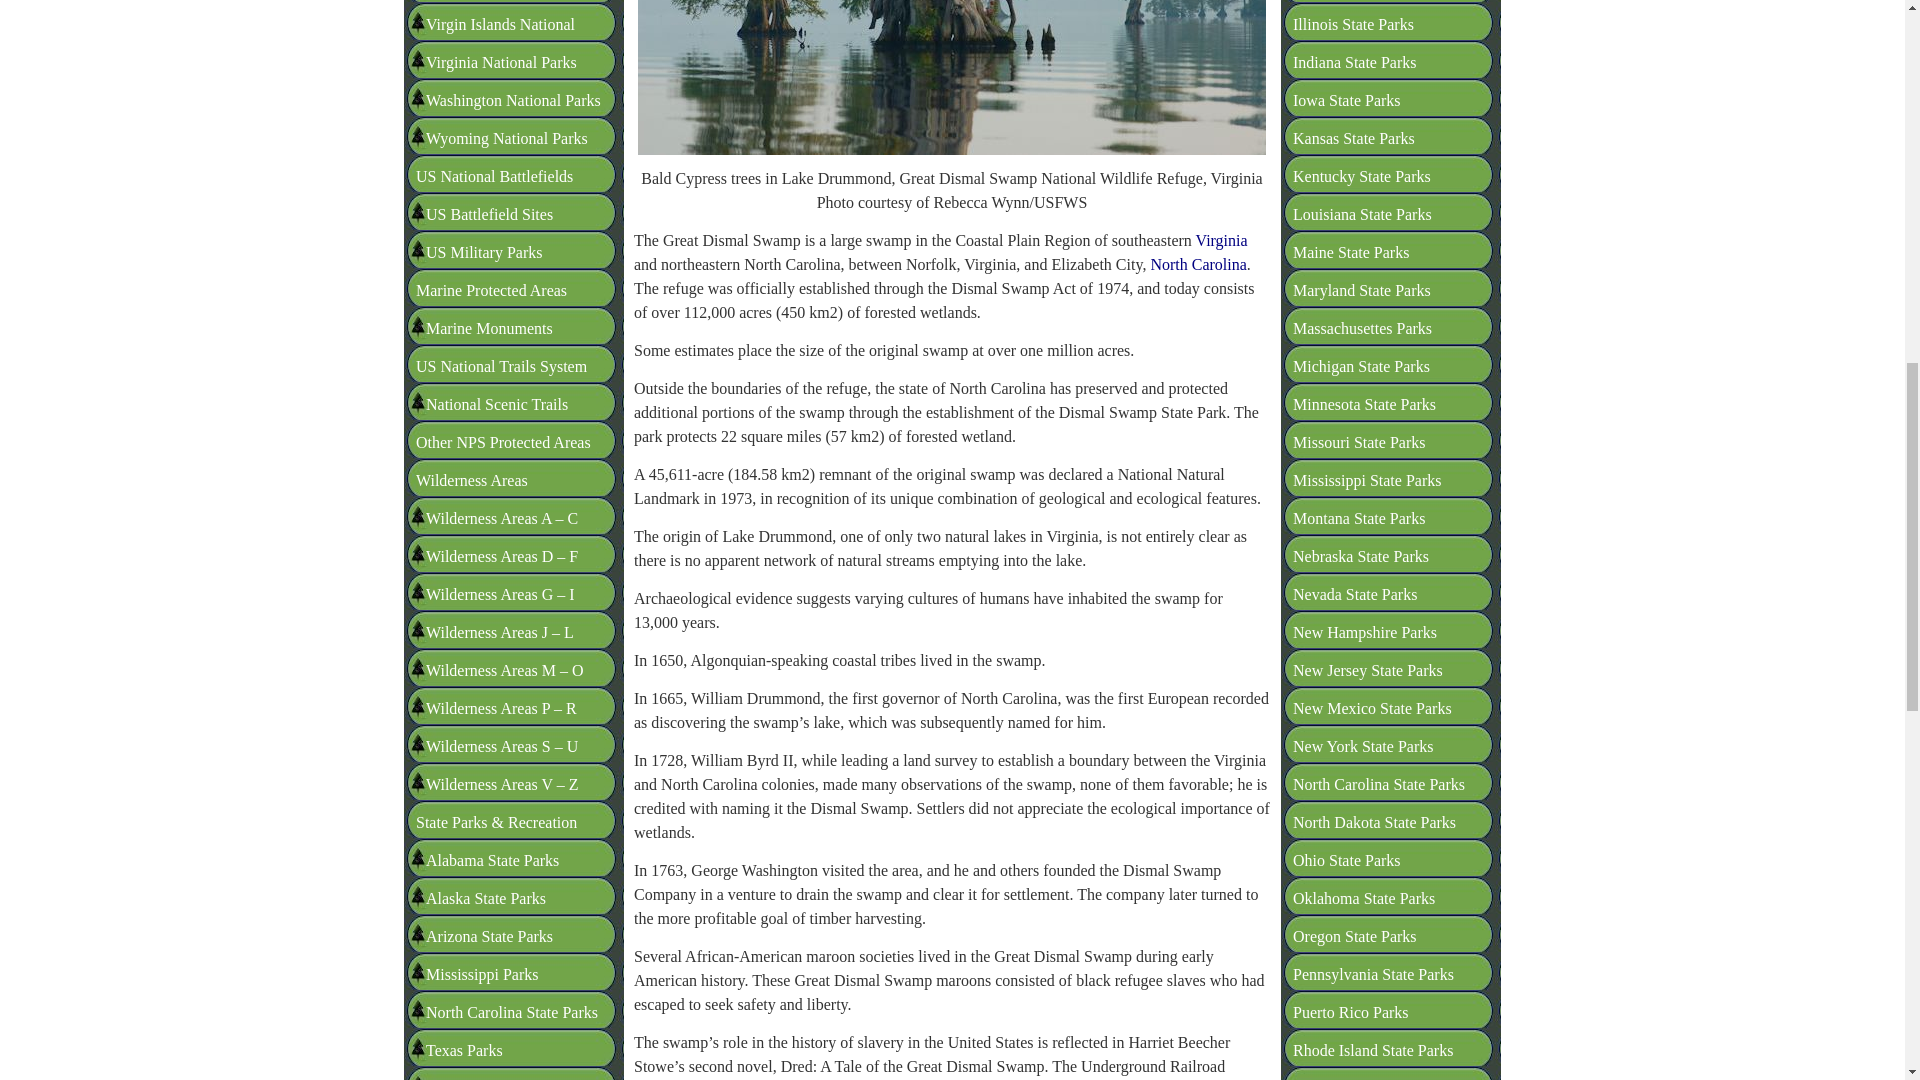 The image size is (1920, 1080). What do you see at coordinates (497, 224) in the screenshot?
I see `National Scenic Trails` at bounding box center [497, 224].